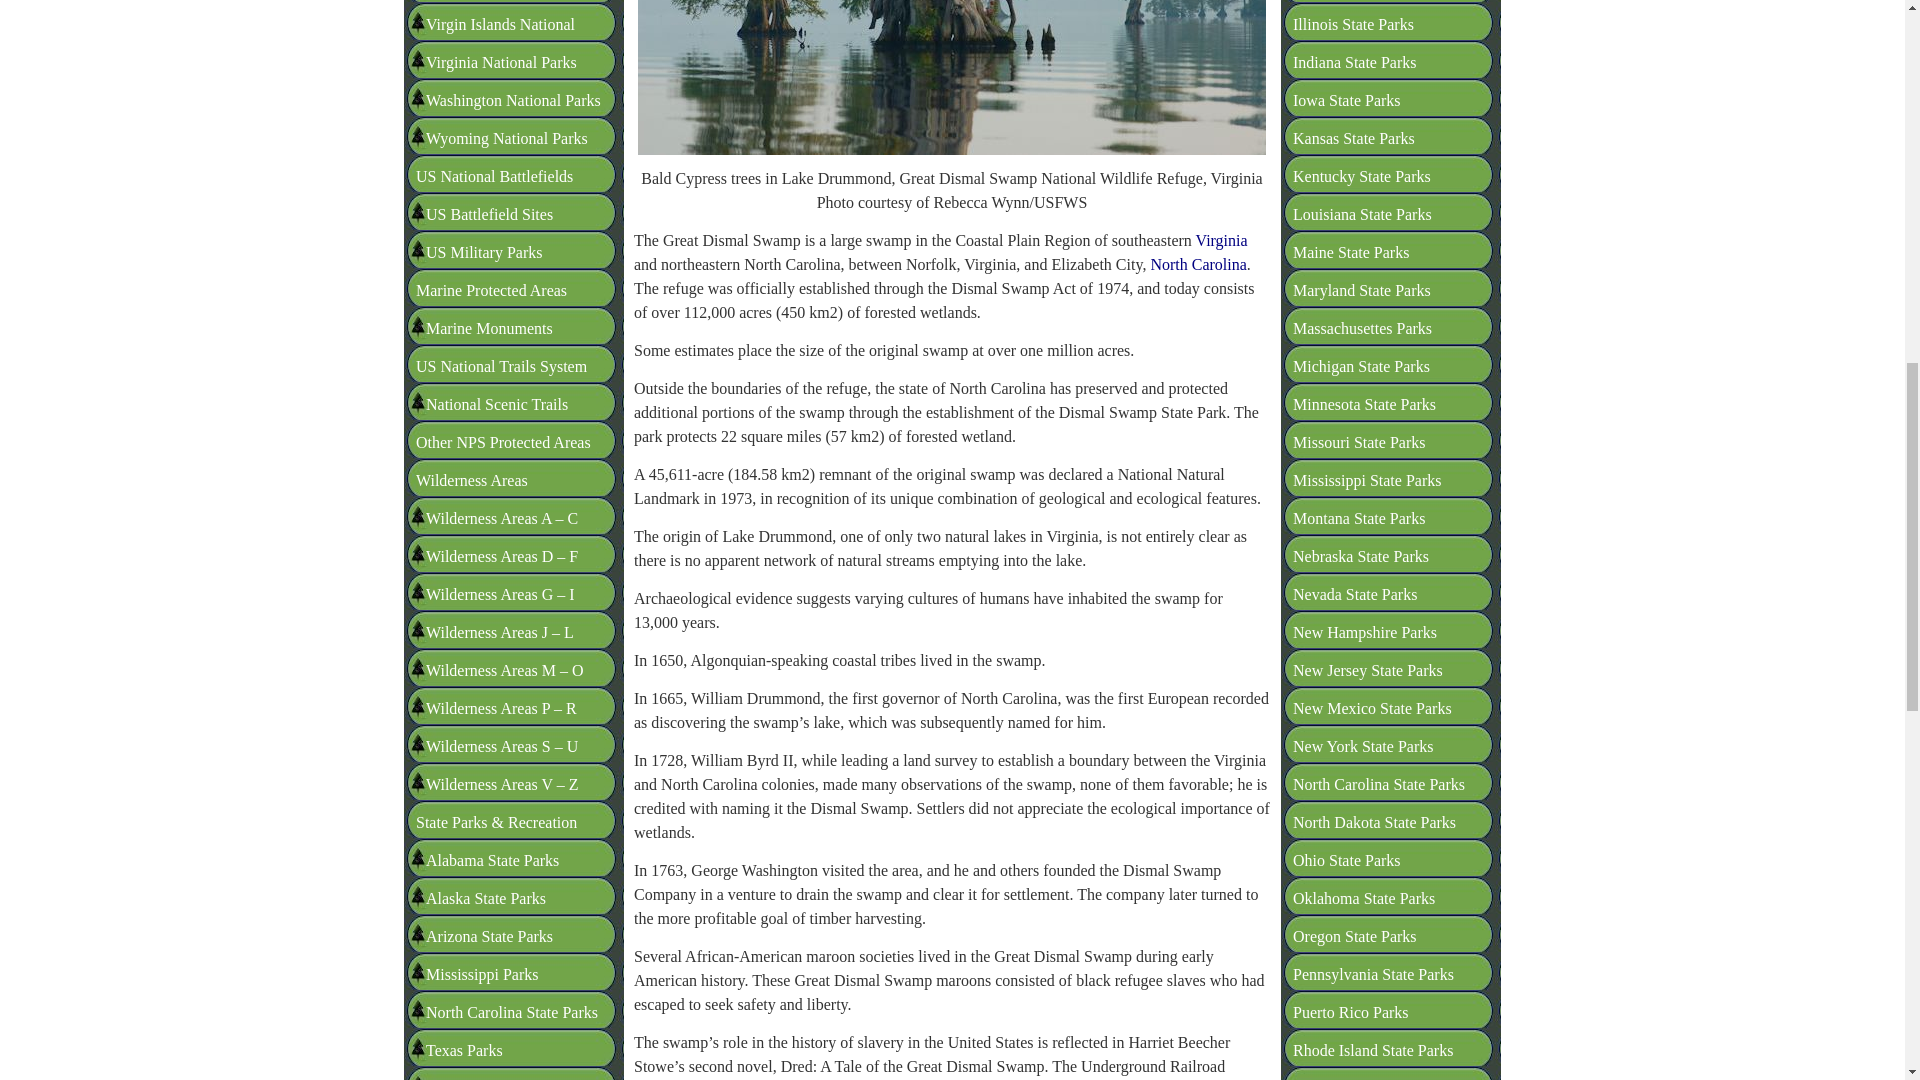 The image size is (1920, 1080). What do you see at coordinates (497, 224) in the screenshot?
I see `National Scenic Trails` at bounding box center [497, 224].